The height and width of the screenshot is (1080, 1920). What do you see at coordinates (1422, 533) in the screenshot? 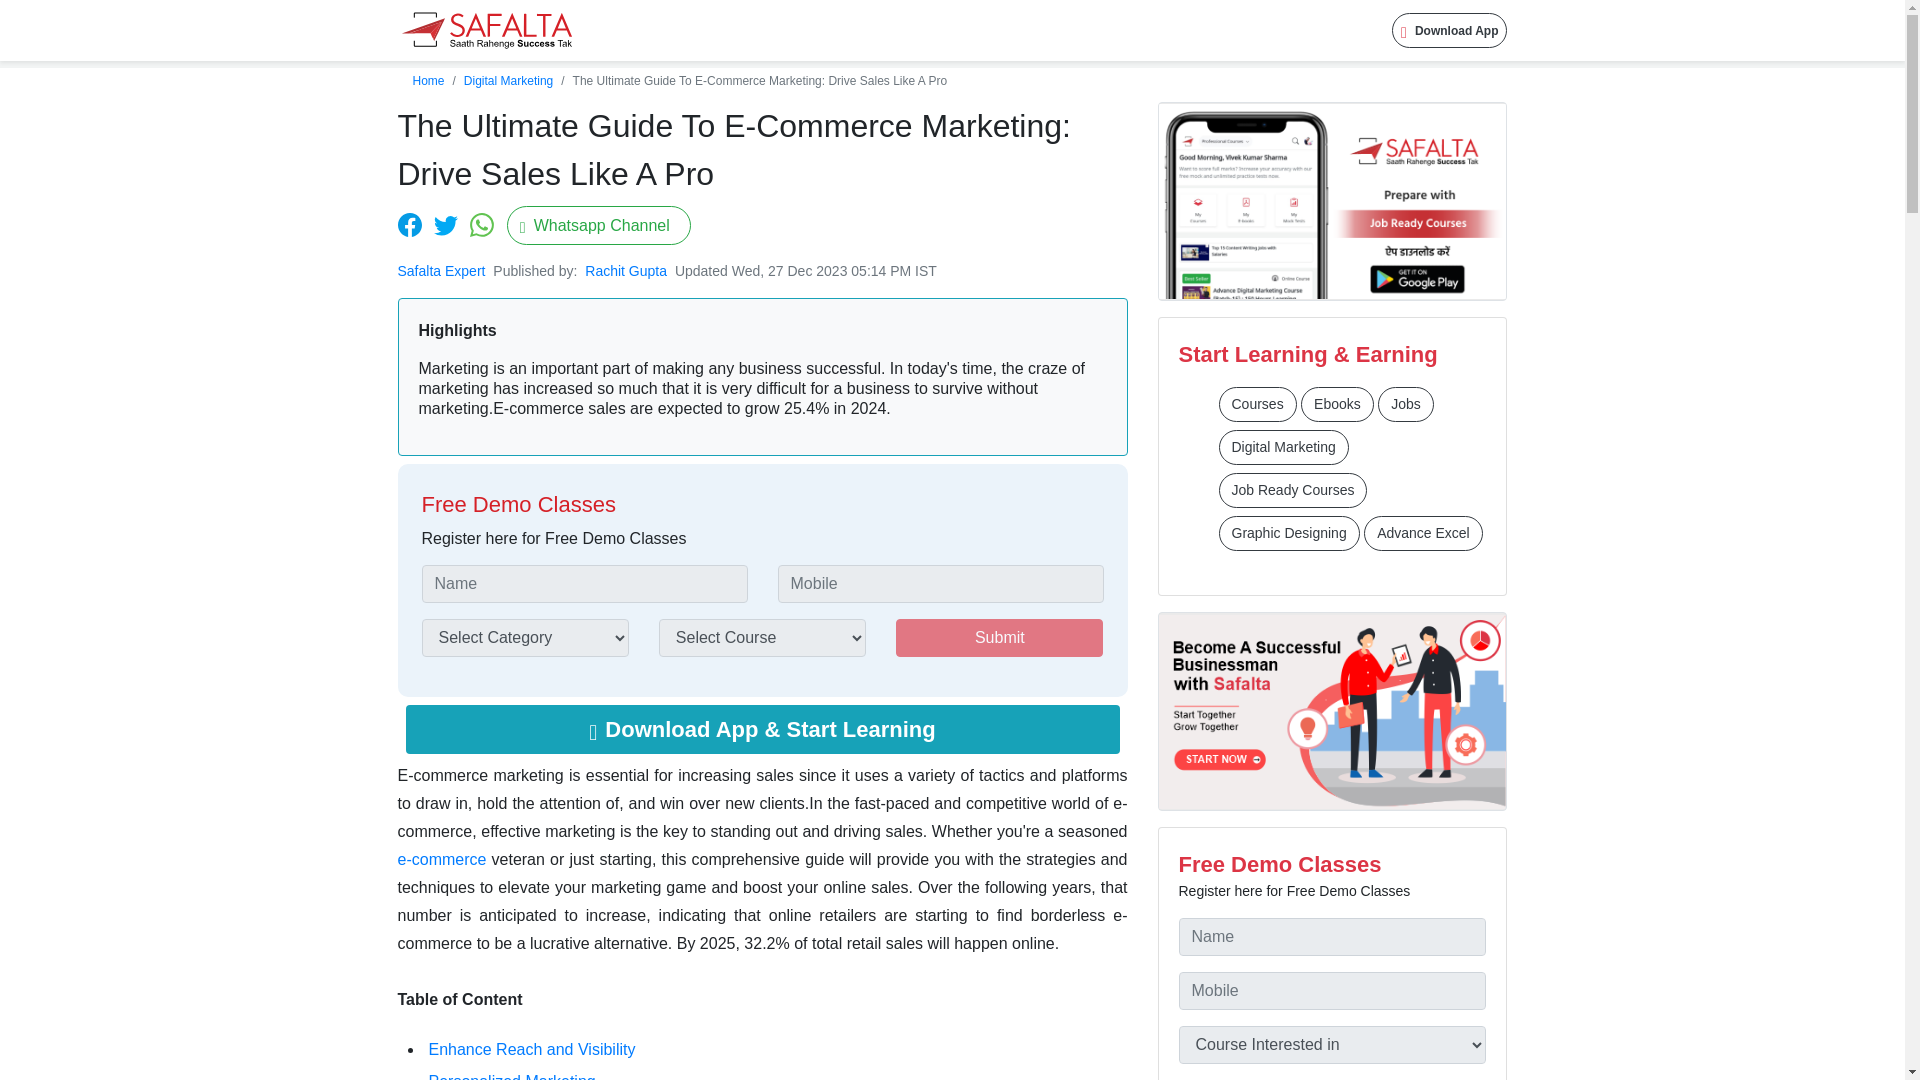
I see `Start learning with - Advance Excel` at bounding box center [1422, 533].